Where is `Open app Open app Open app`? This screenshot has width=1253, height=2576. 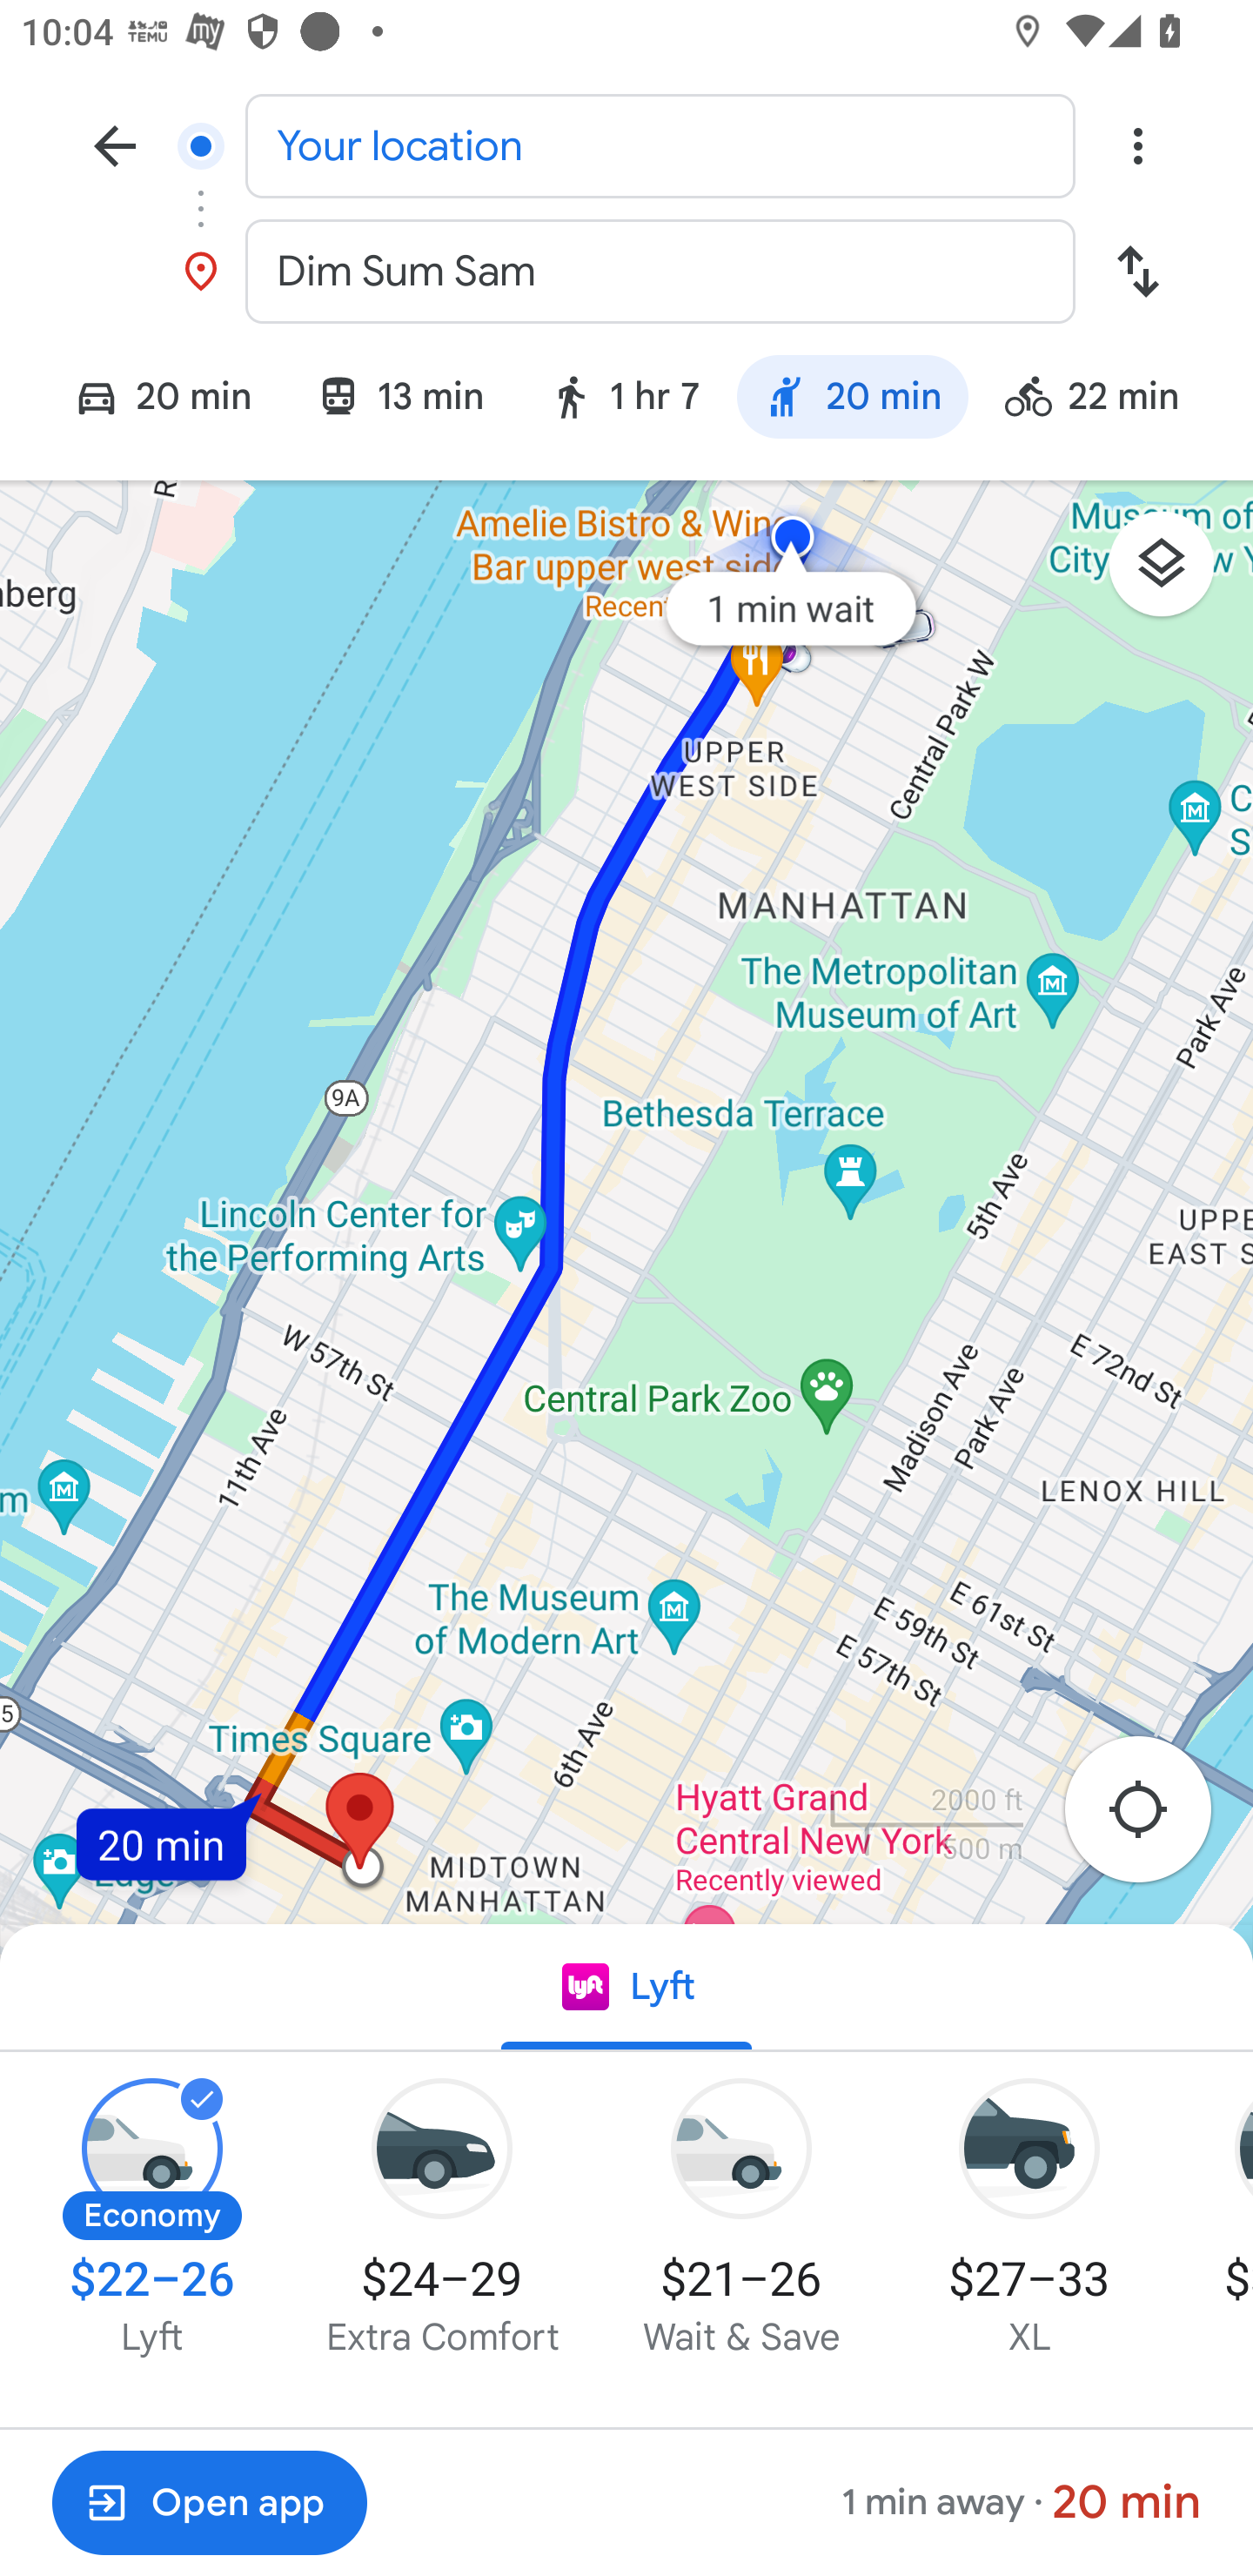 Open app Open app Open app is located at coordinates (209, 2503).